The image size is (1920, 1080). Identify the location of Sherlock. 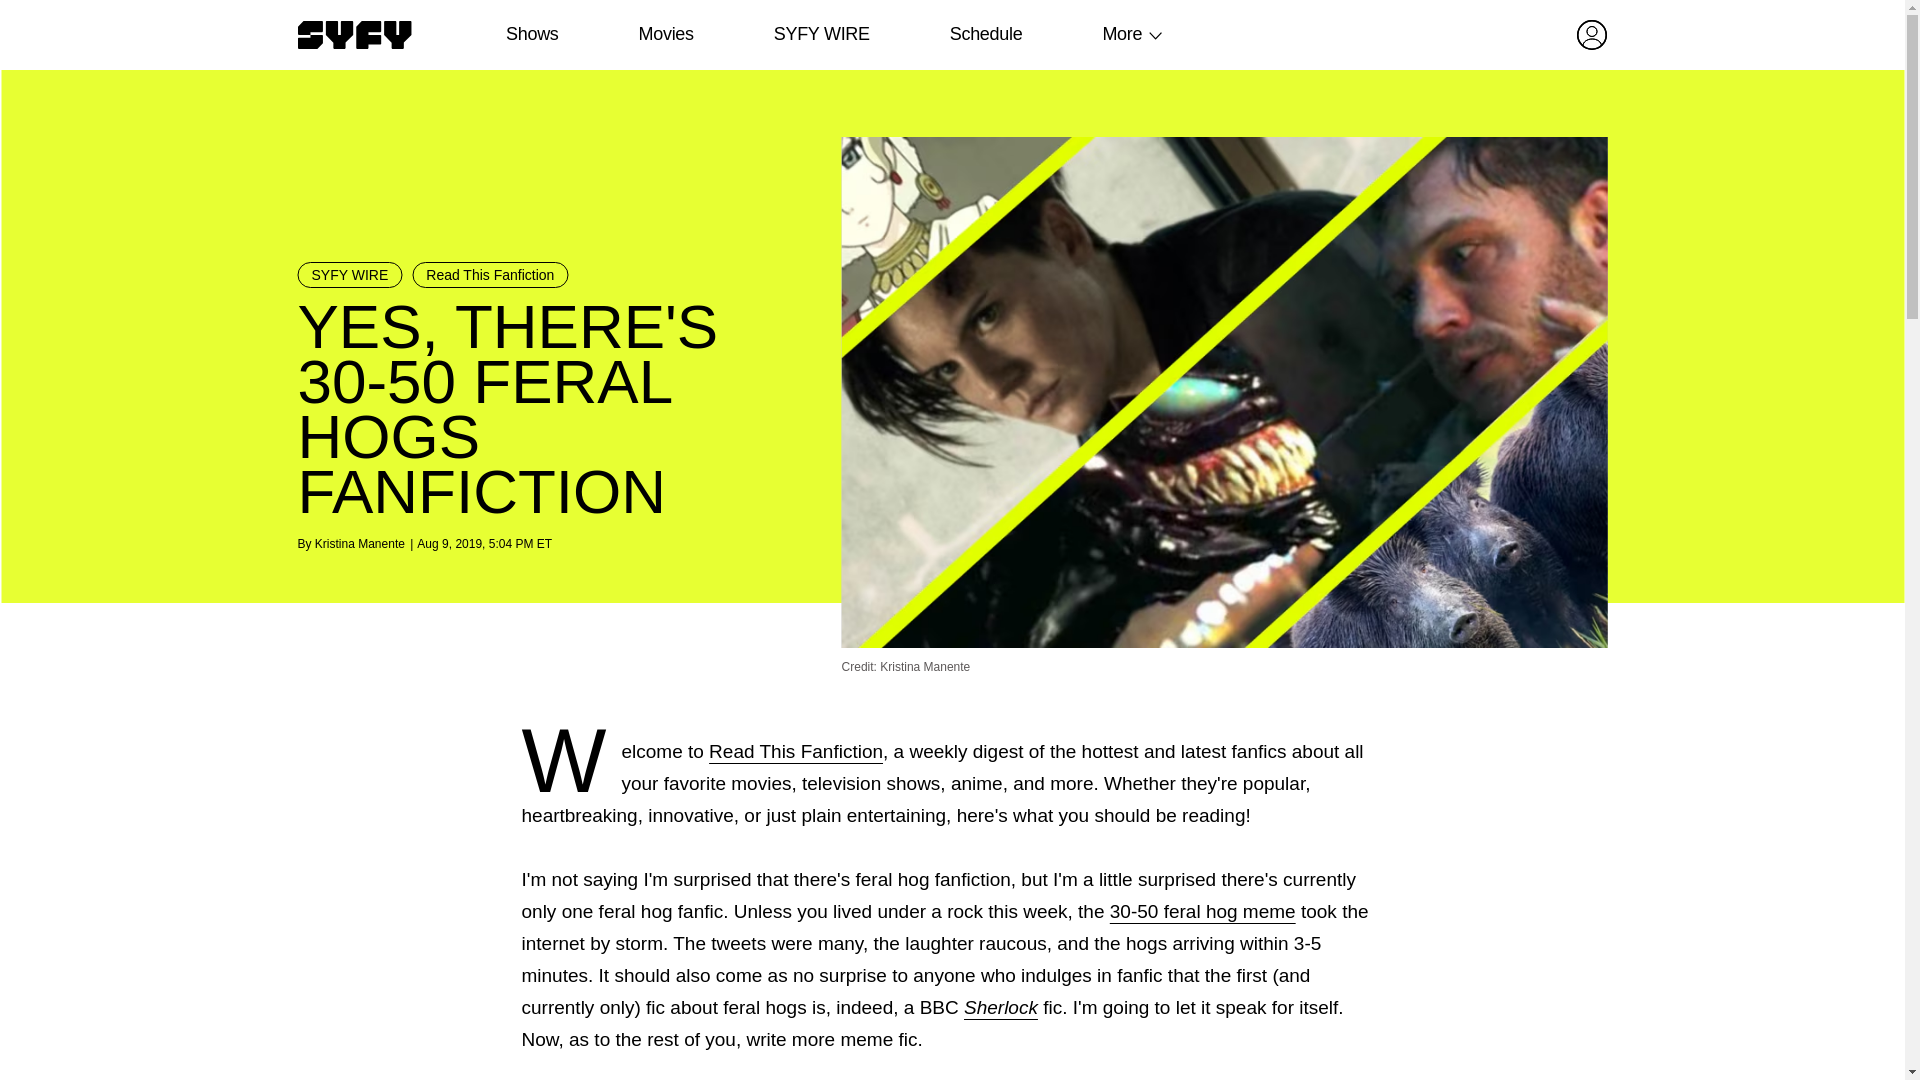
(1000, 1007).